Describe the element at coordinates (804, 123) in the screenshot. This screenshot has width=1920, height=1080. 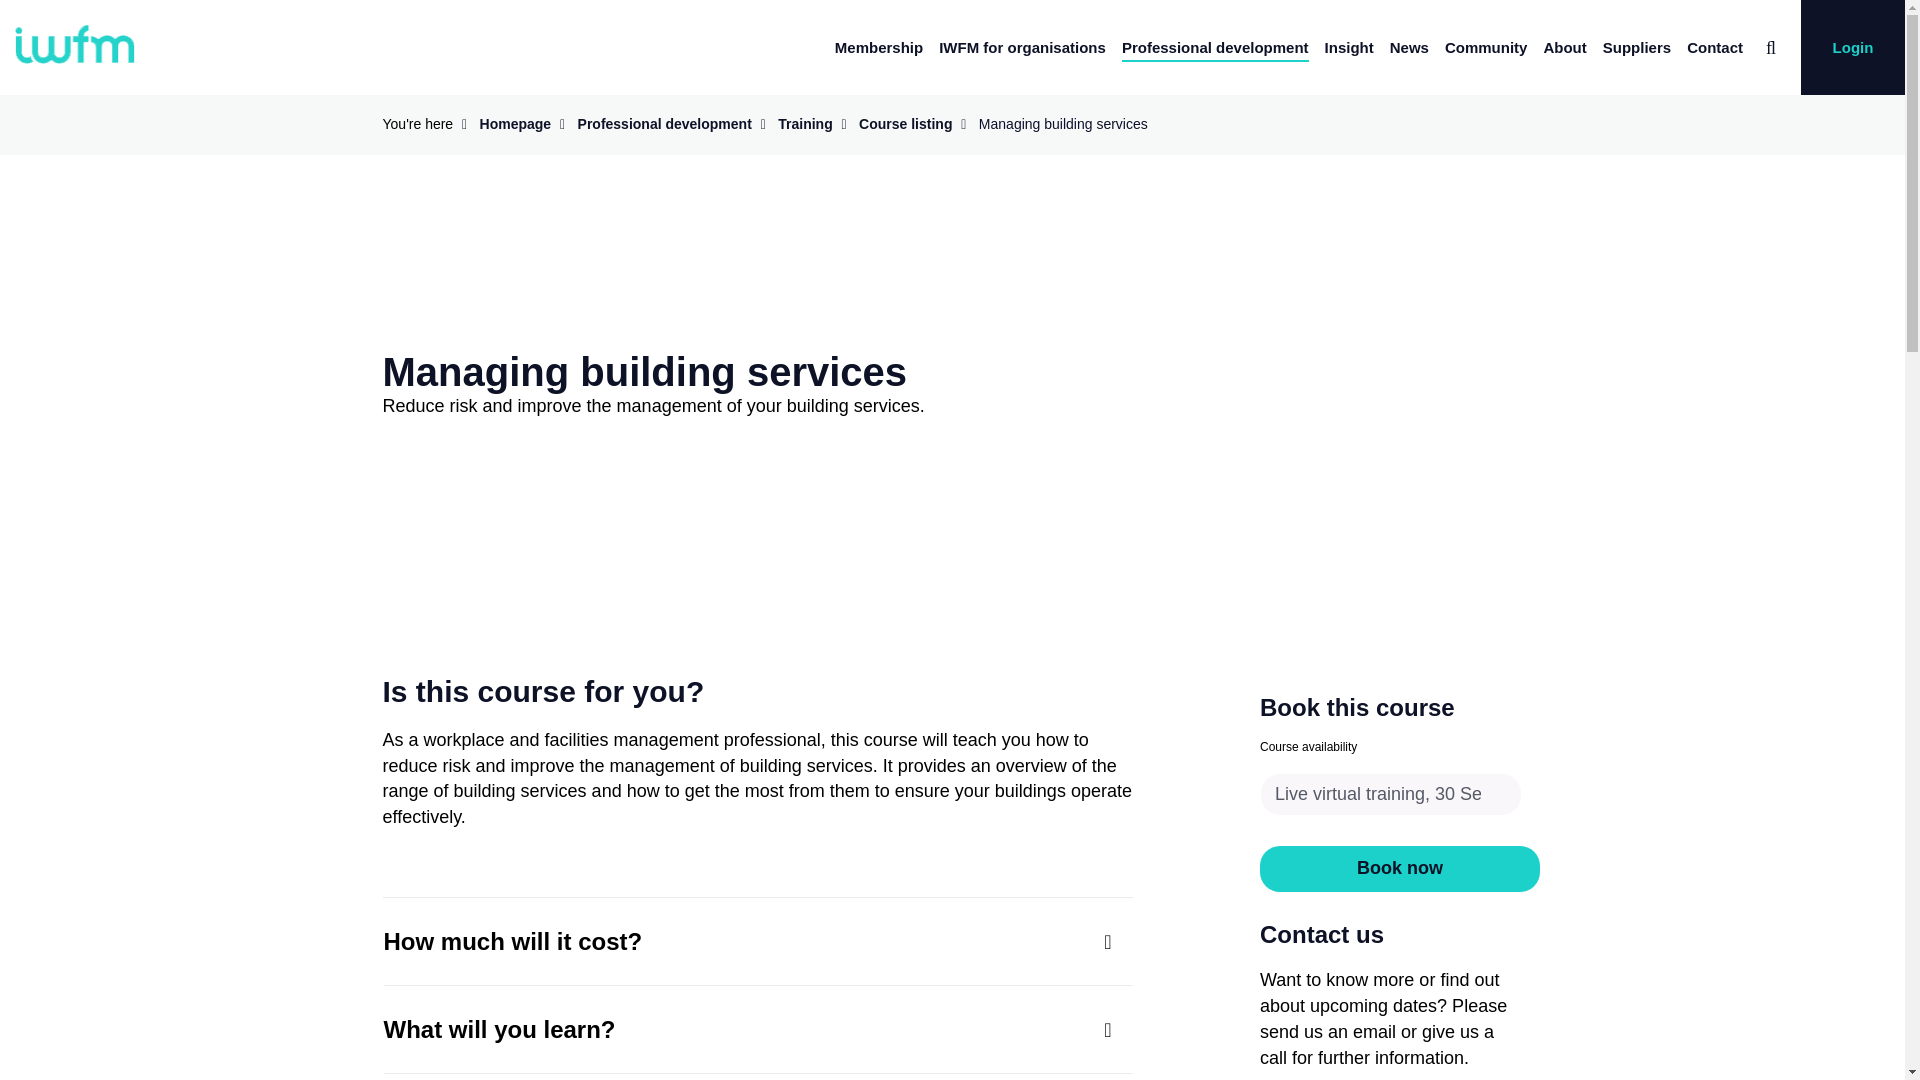
I see `Training` at that location.